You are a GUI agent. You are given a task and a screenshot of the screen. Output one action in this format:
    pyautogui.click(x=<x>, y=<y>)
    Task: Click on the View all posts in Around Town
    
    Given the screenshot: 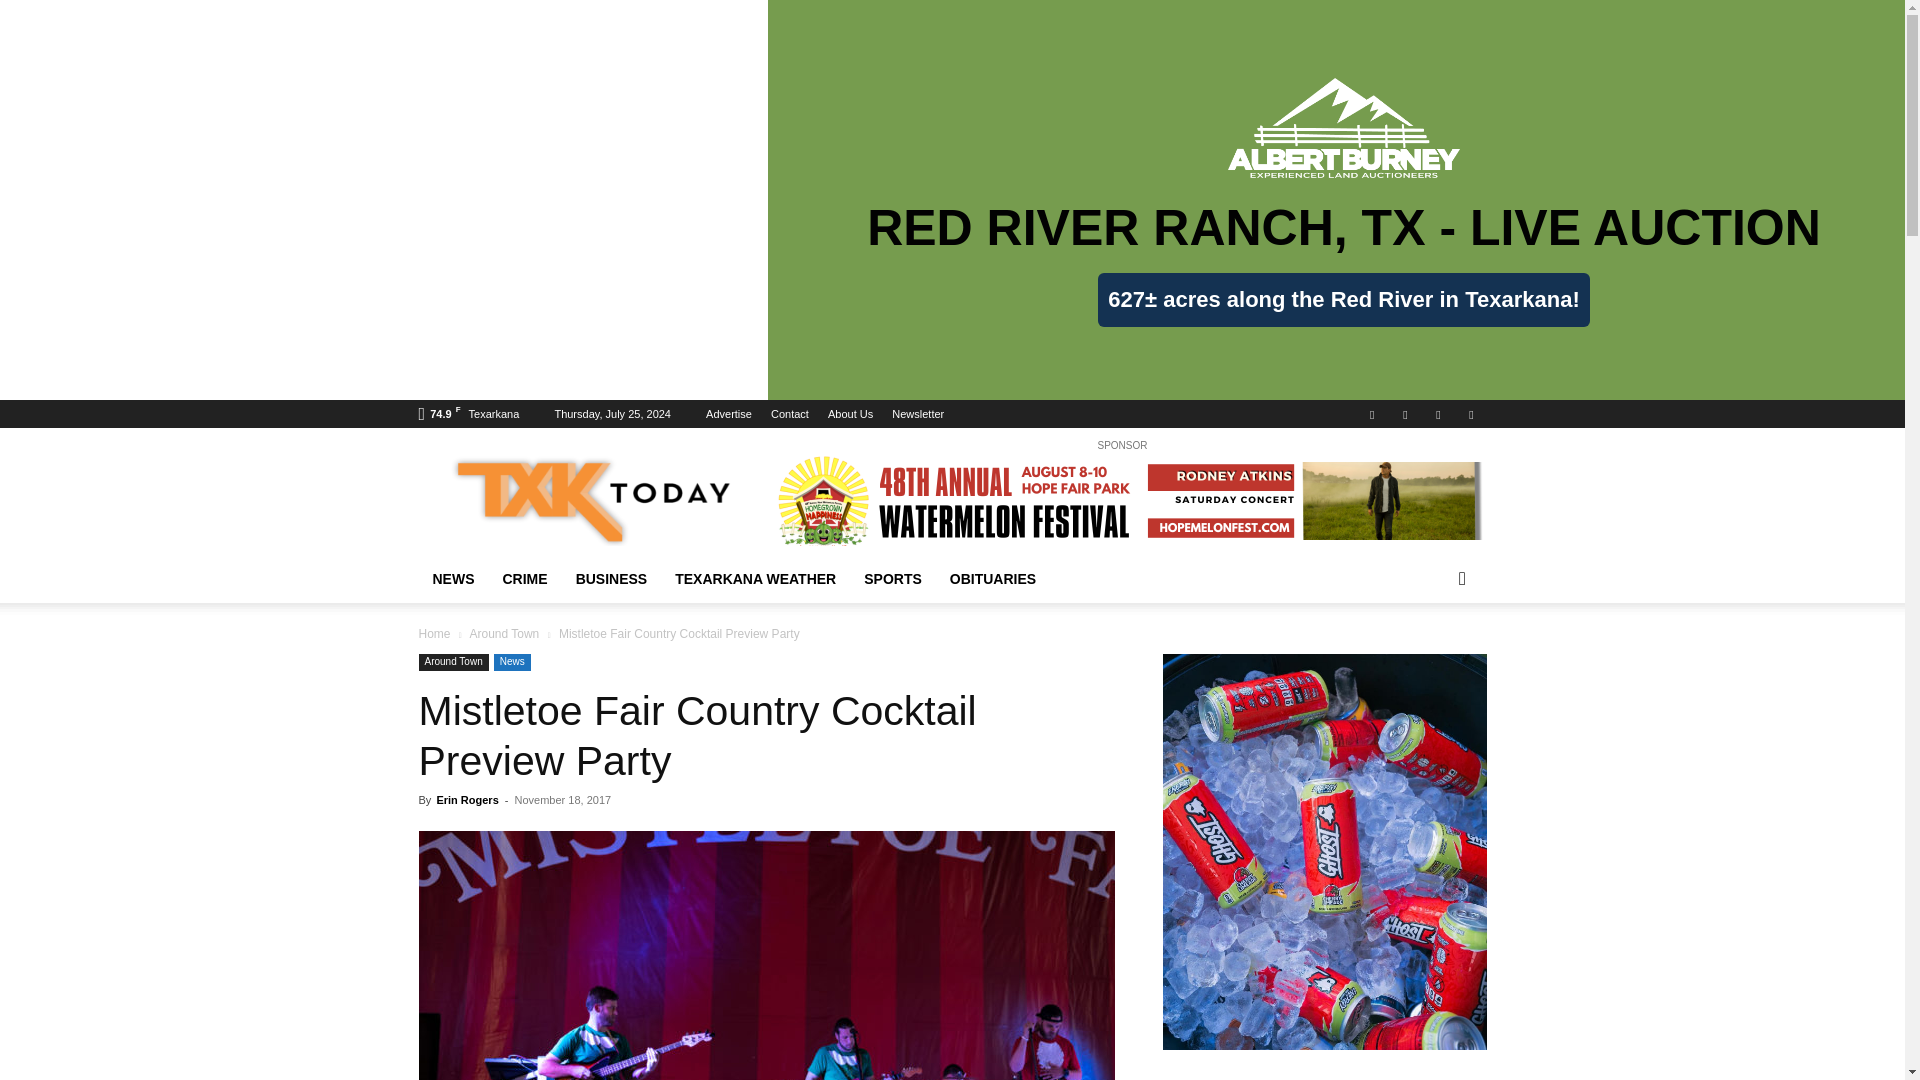 What is the action you would take?
    pyautogui.click(x=504, y=634)
    